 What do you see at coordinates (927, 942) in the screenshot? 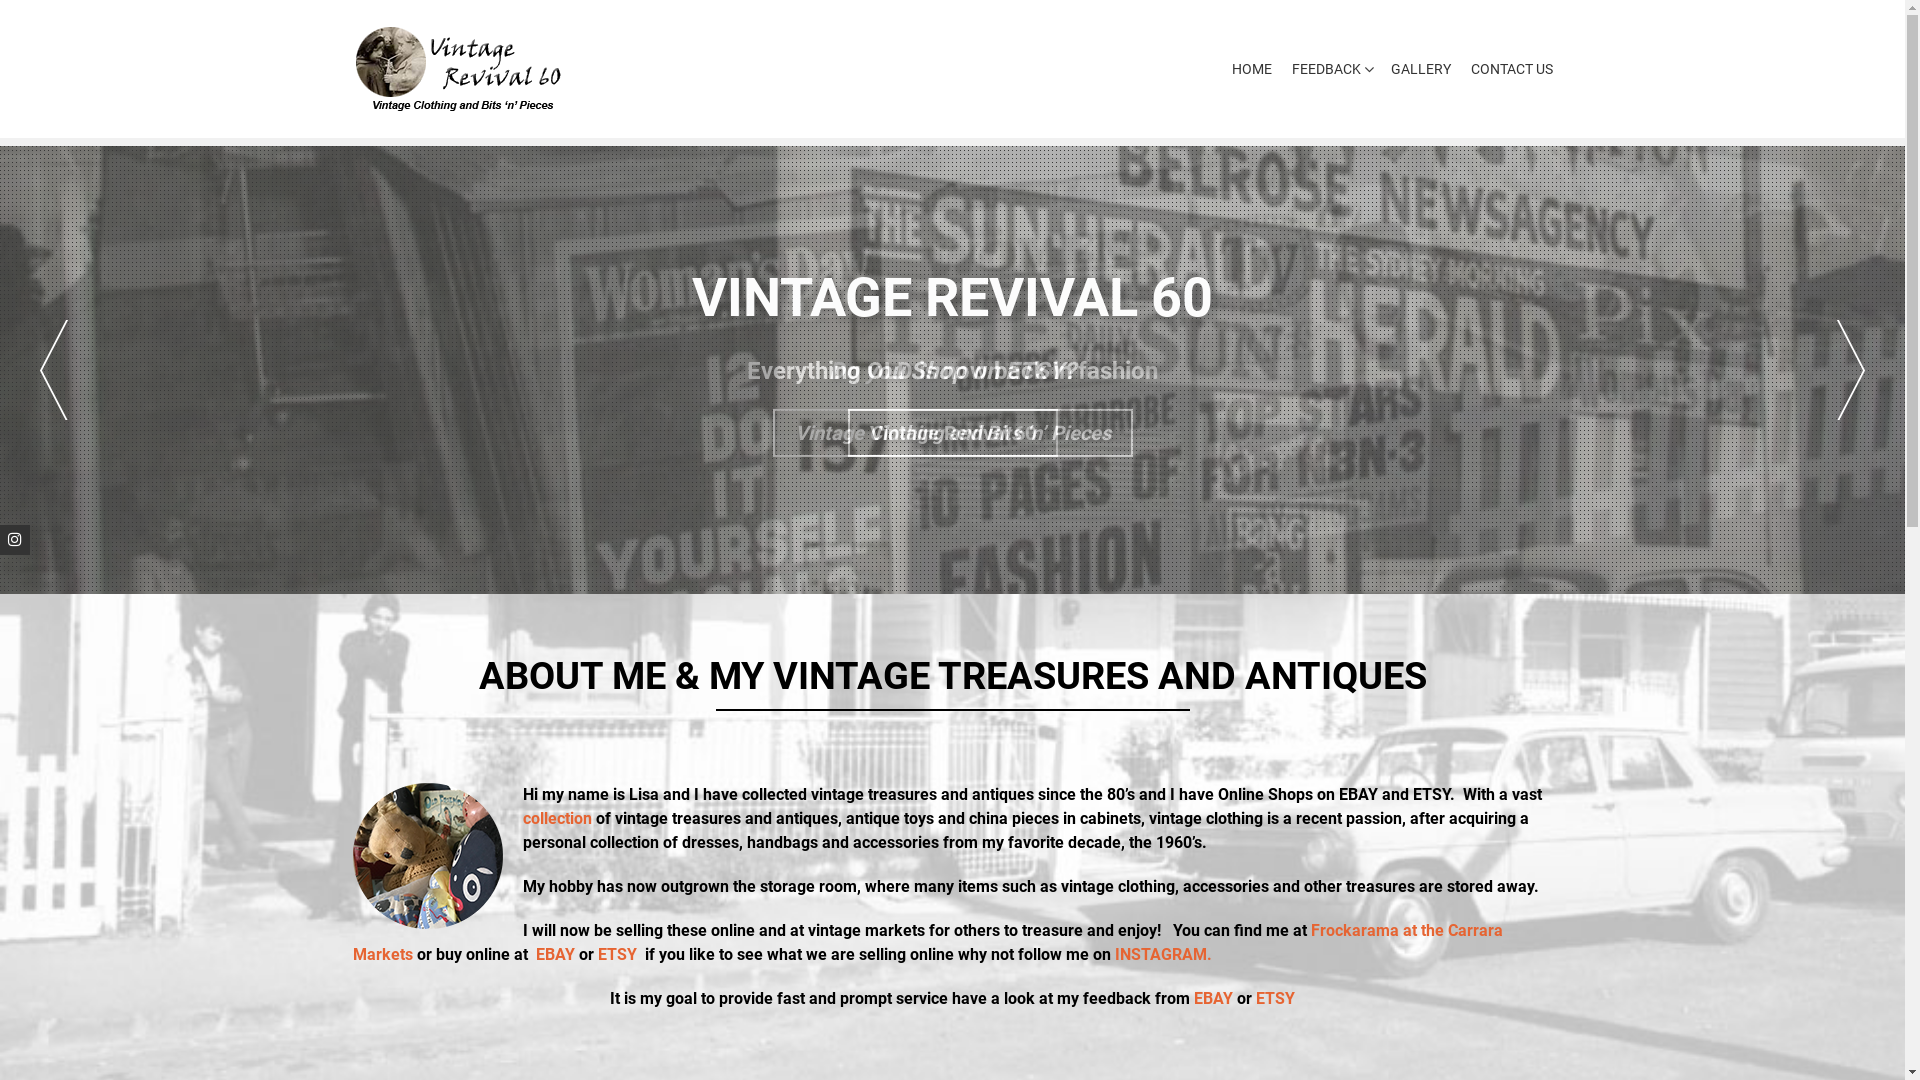
I see `Frockarama at the Carrara Markets` at bounding box center [927, 942].